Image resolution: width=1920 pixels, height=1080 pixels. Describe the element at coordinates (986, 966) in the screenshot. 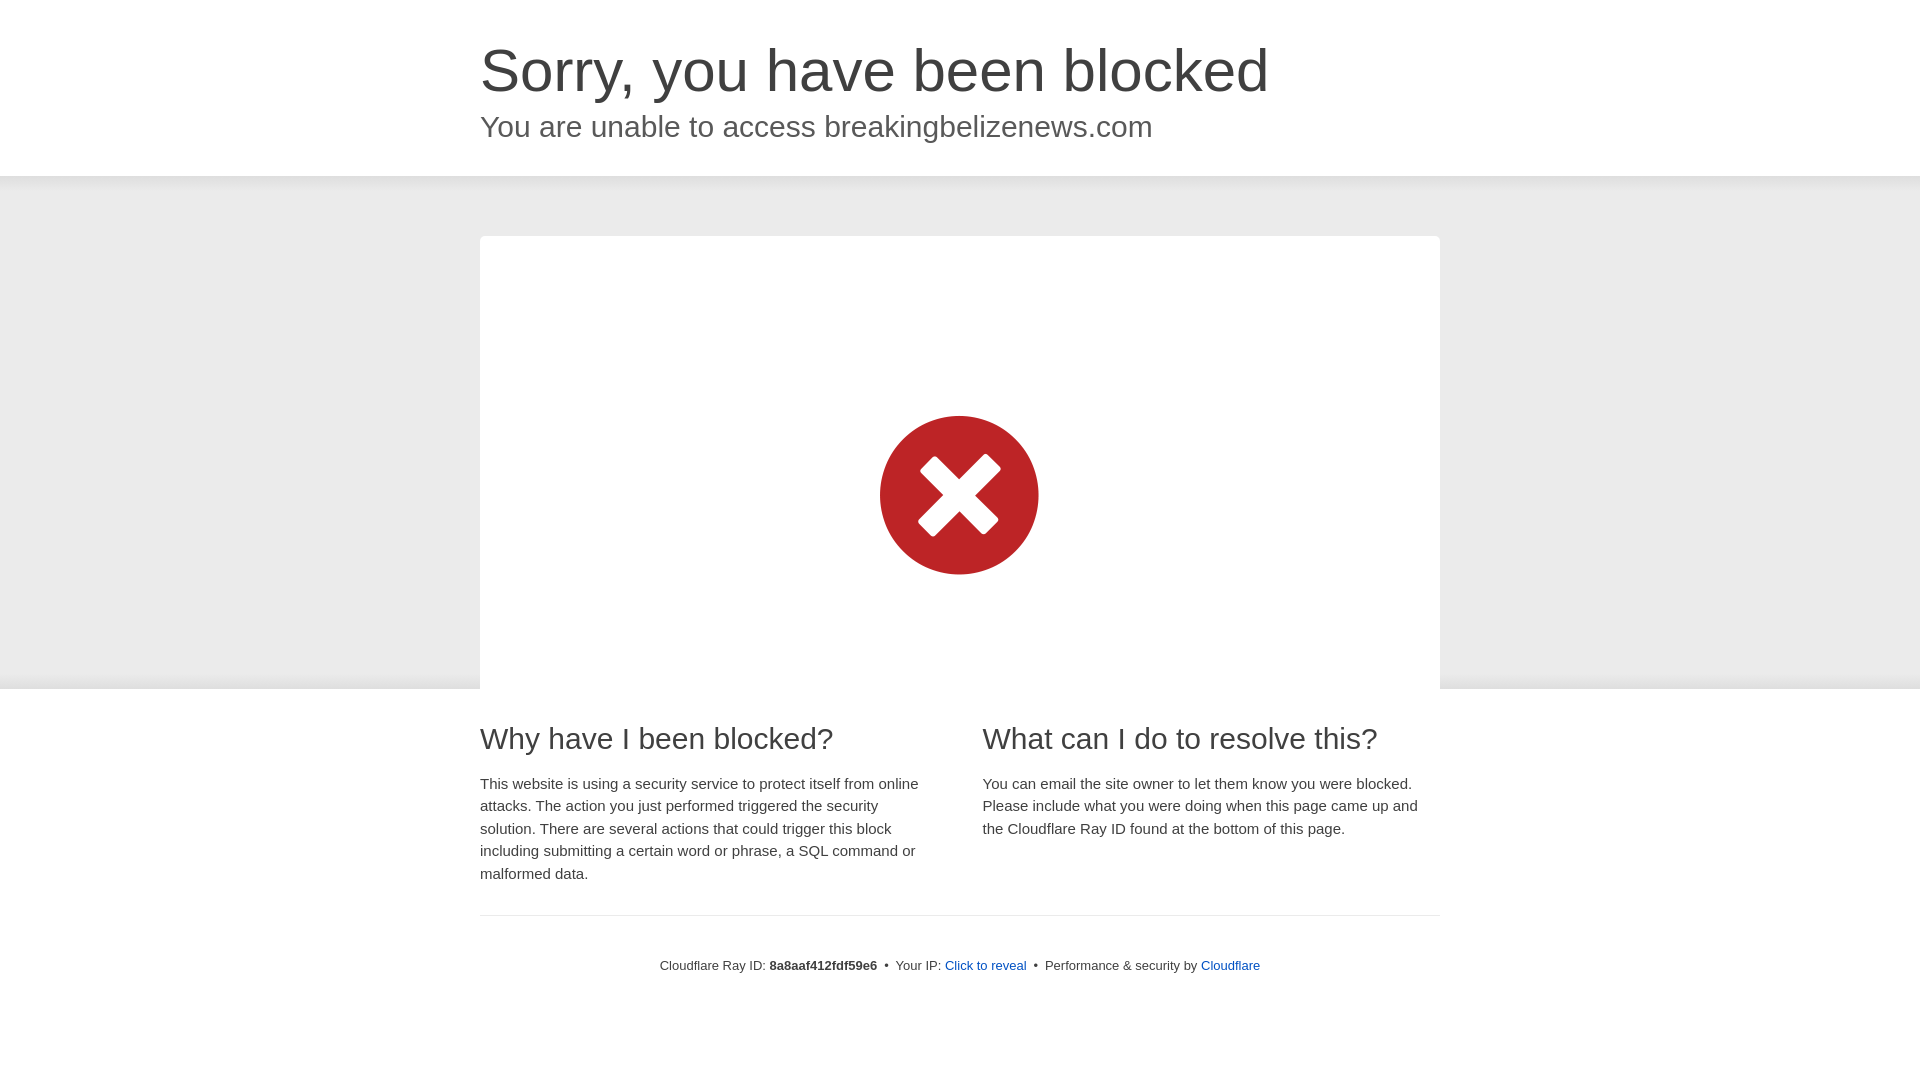

I see `Click to reveal` at that location.